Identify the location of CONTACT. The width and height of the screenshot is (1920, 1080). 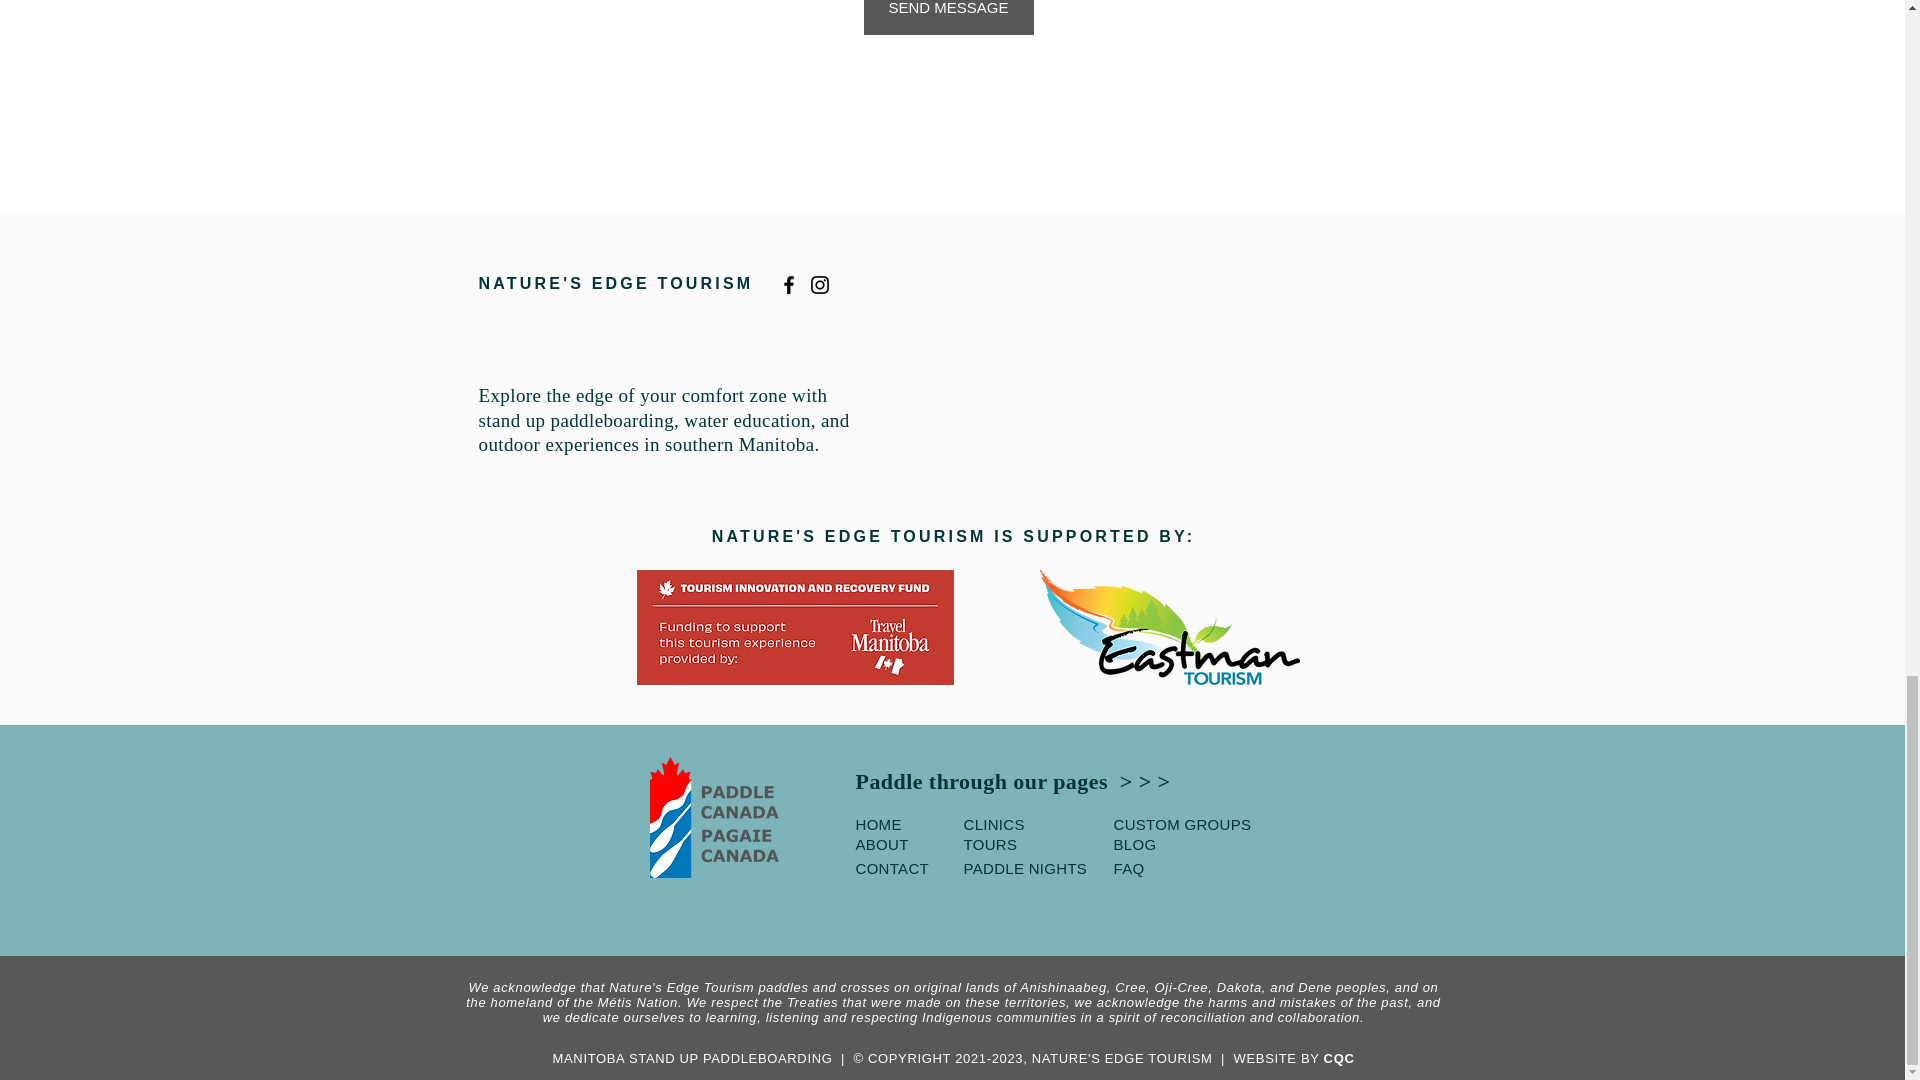
(892, 868).